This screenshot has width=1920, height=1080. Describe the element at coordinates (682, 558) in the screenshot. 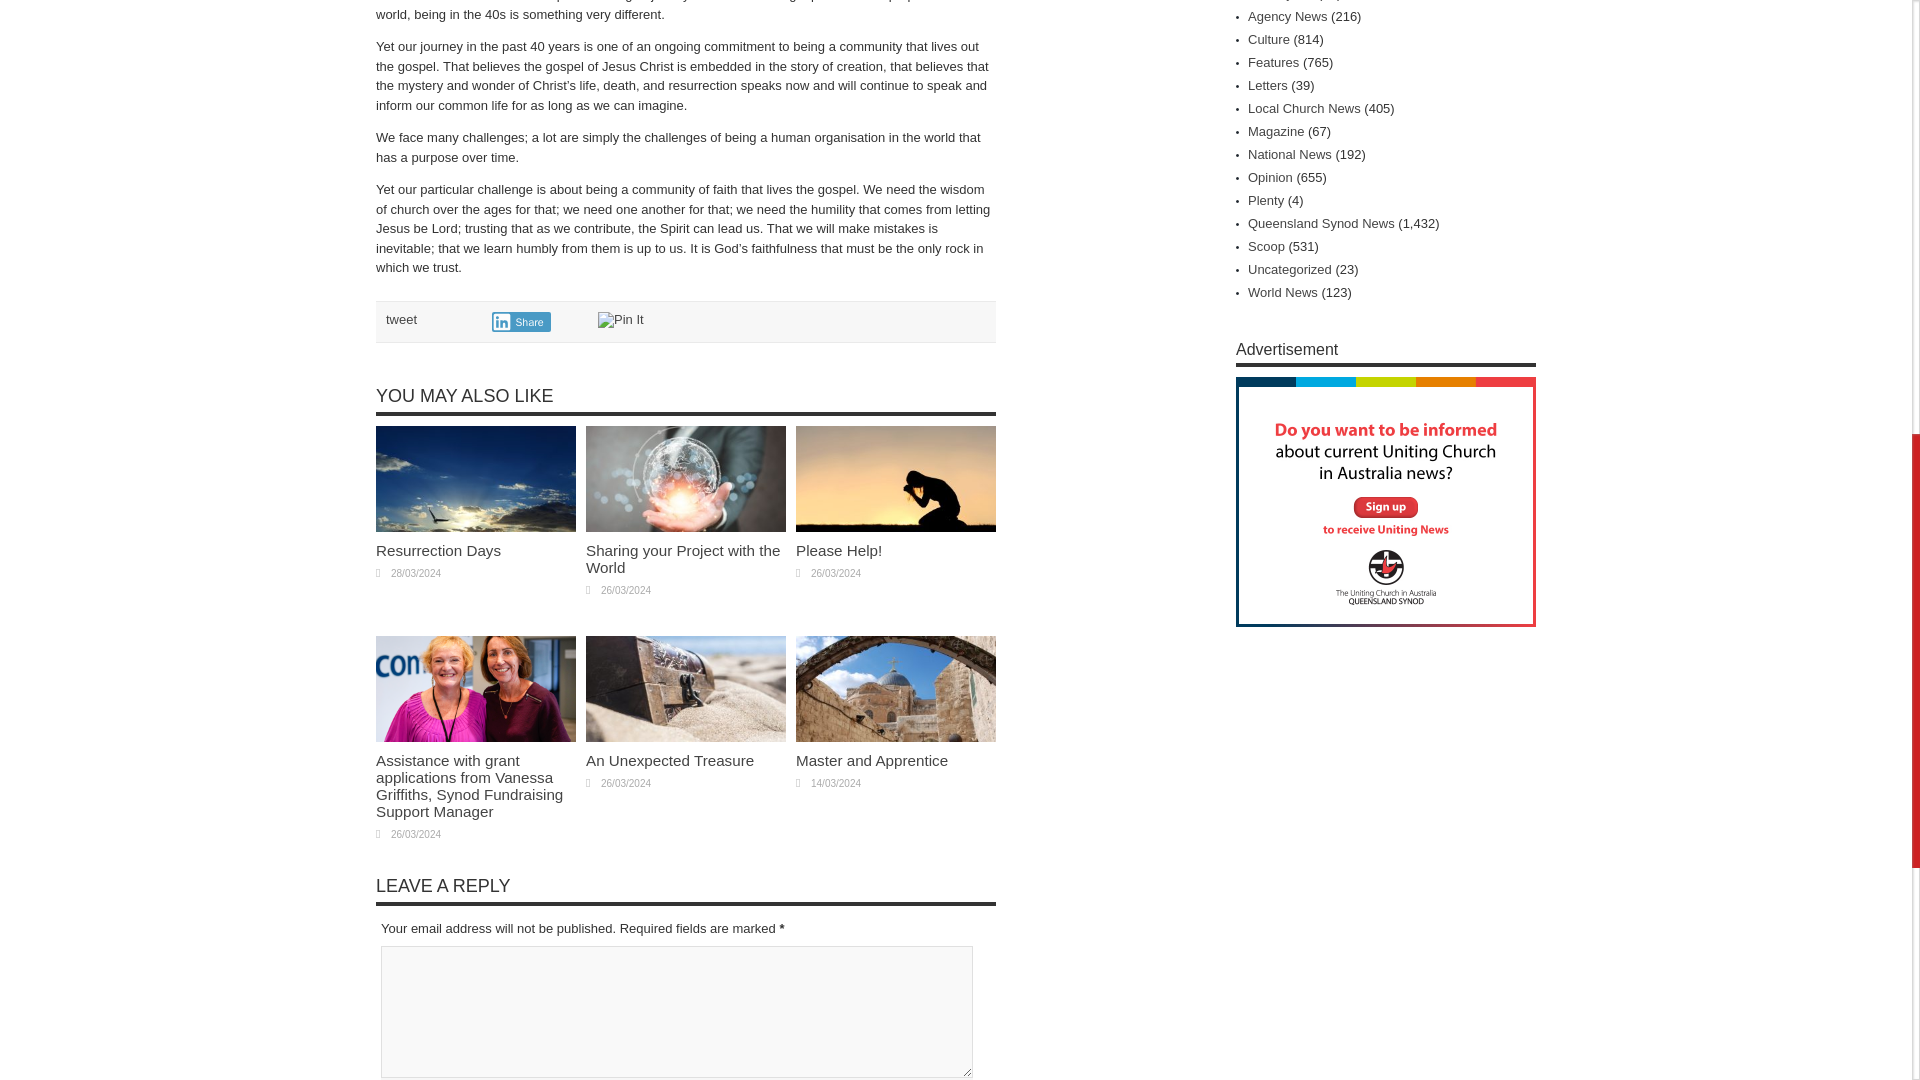

I see `Permalink to Sharing your Project with the World` at that location.